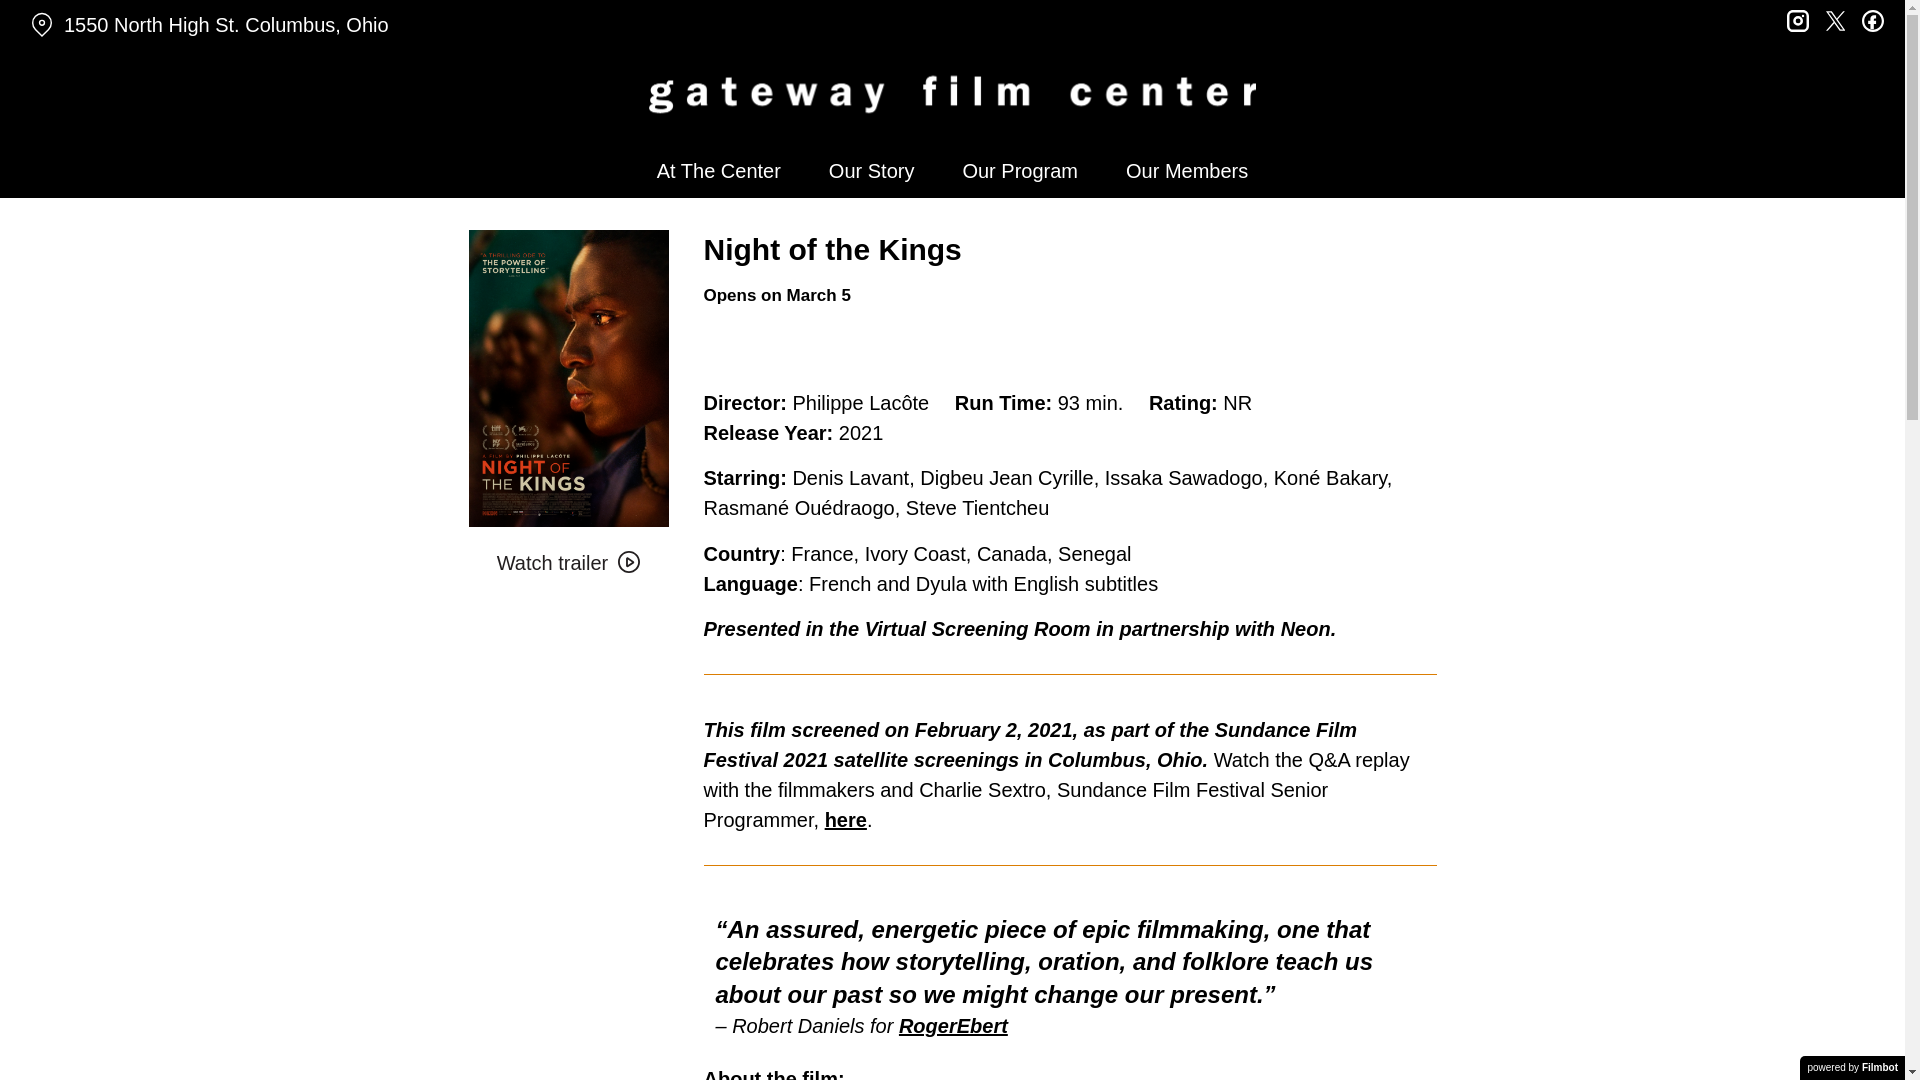 The image size is (1920, 1080). What do you see at coordinates (1834, 18) in the screenshot?
I see `twitter` at bounding box center [1834, 18].